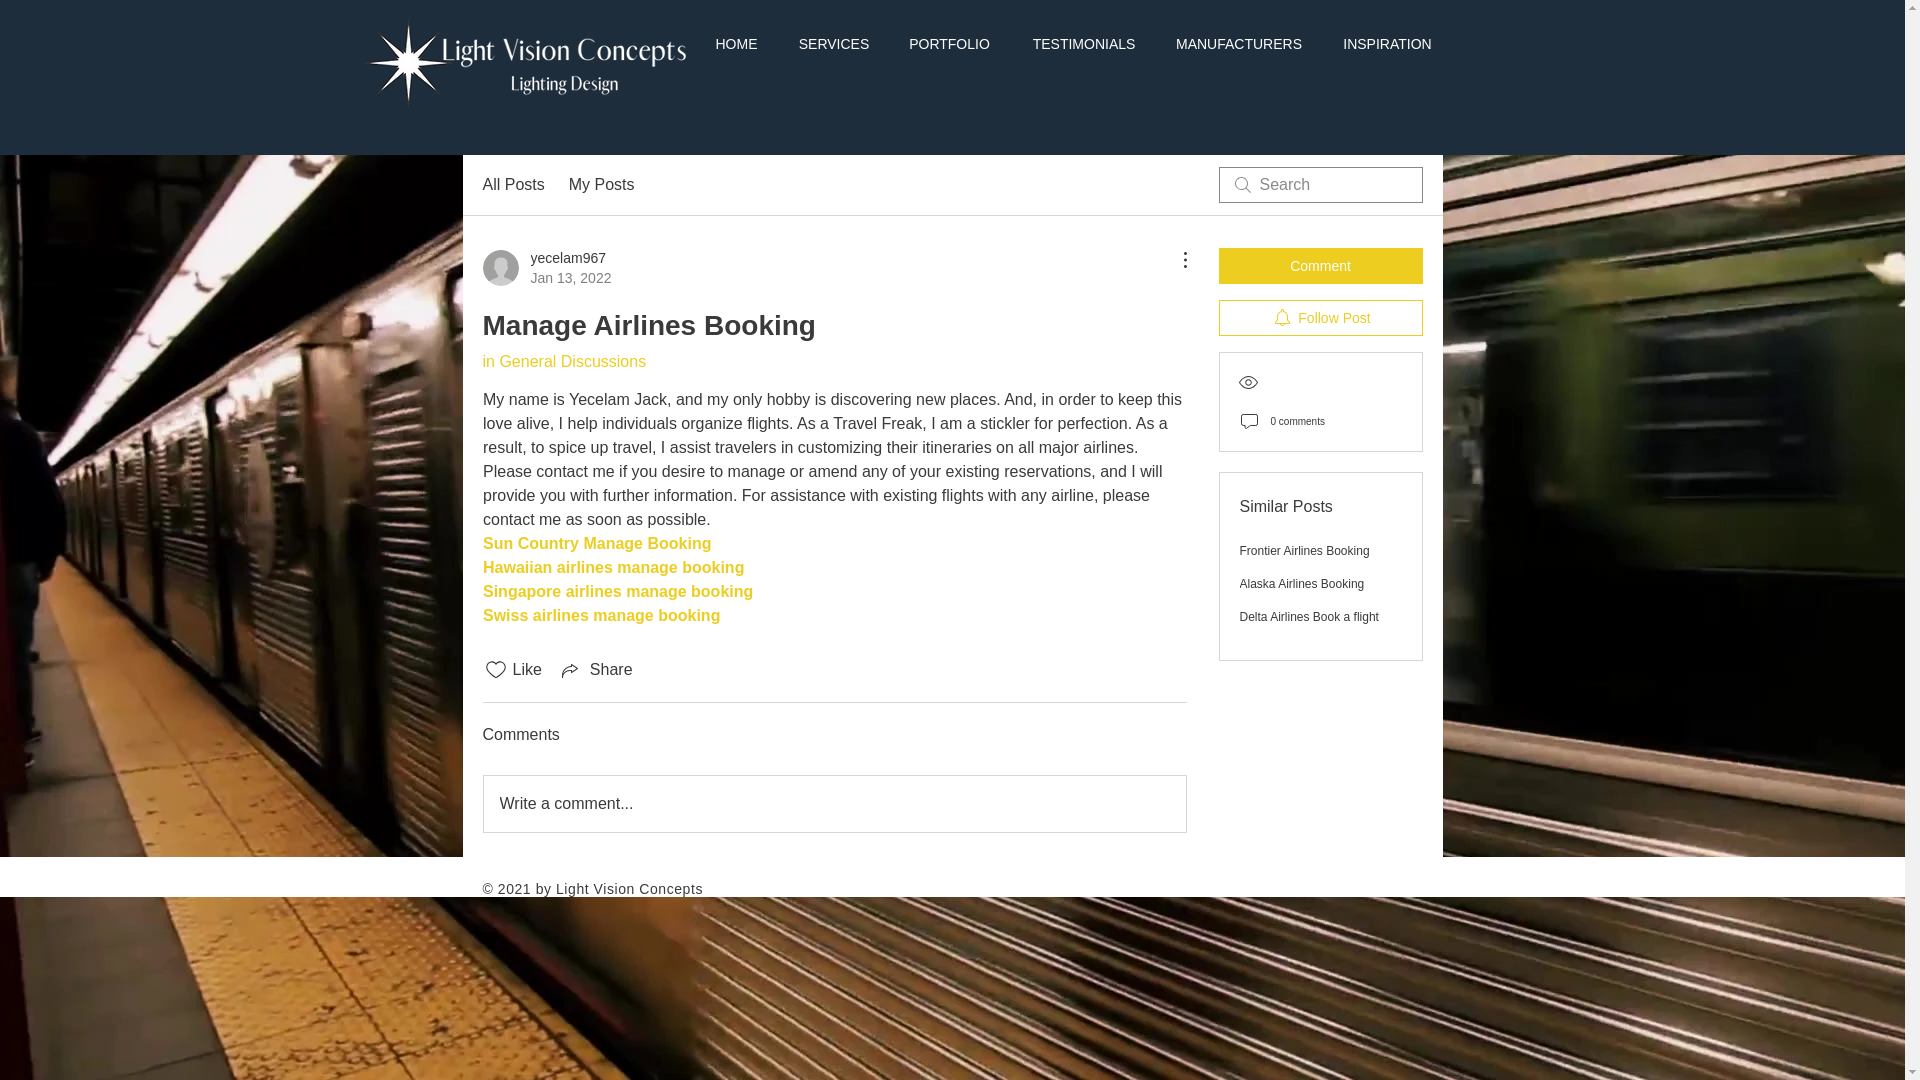 This screenshot has height=1080, width=1920. What do you see at coordinates (530, 59) in the screenshot?
I see `Copy of Copy of Light Vision Concepts Lo` at bounding box center [530, 59].